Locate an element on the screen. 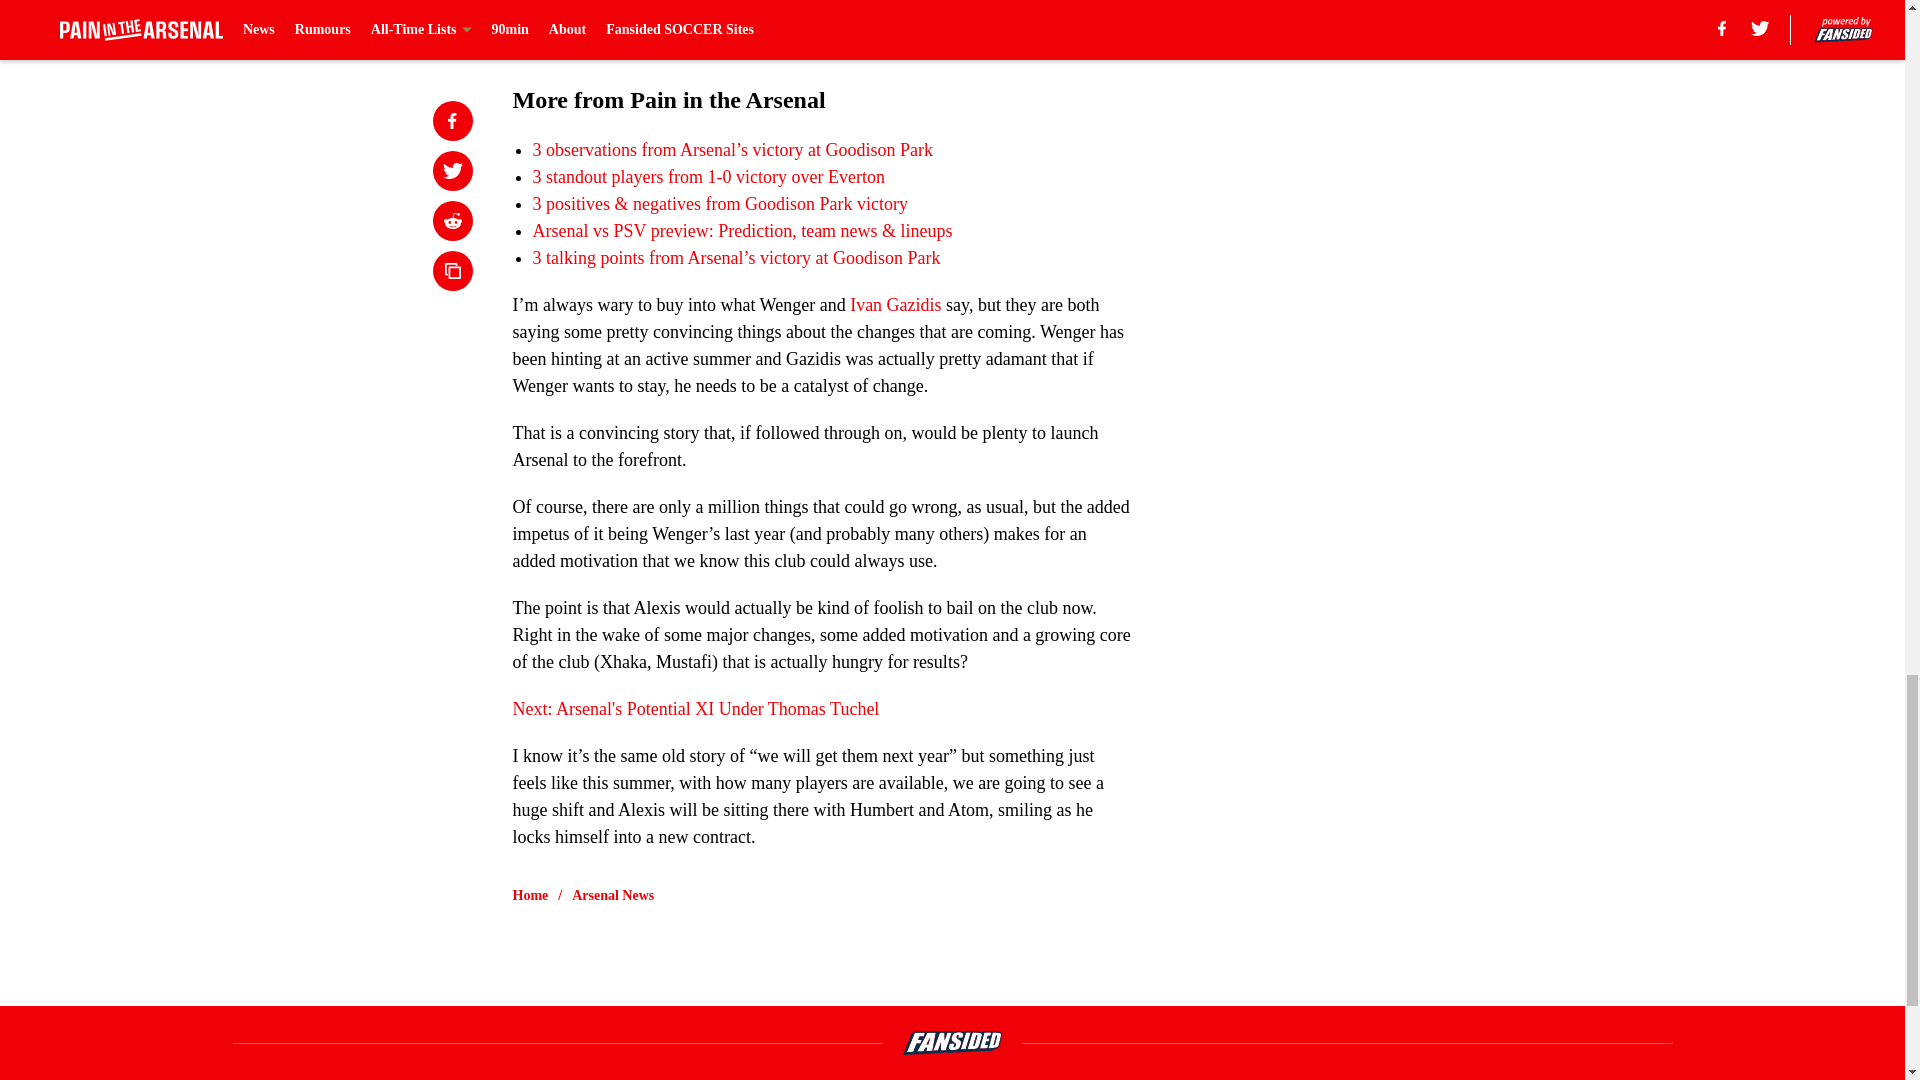 The image size is (1920, 1080). Openings is located at coordinates (752, 1077).